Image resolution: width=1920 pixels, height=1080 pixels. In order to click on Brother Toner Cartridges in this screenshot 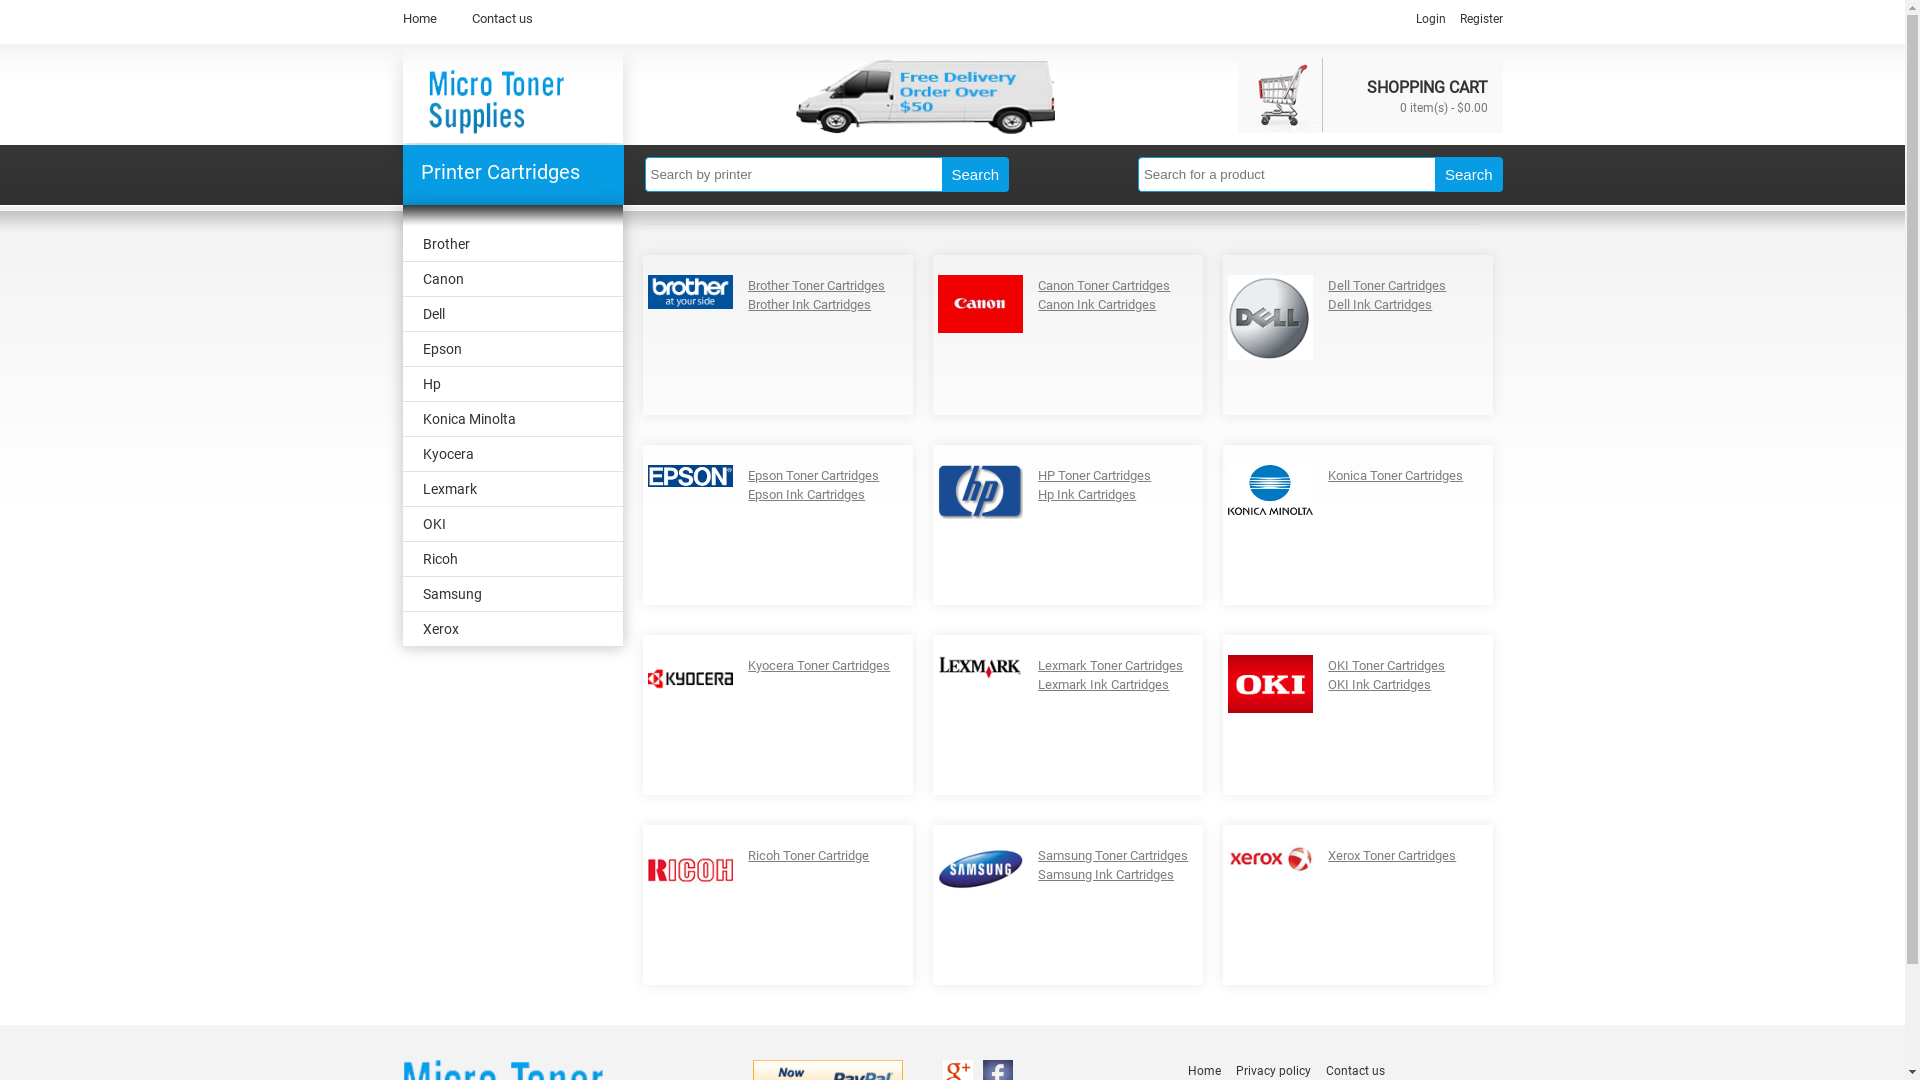, I will do `click(816, 286)`.